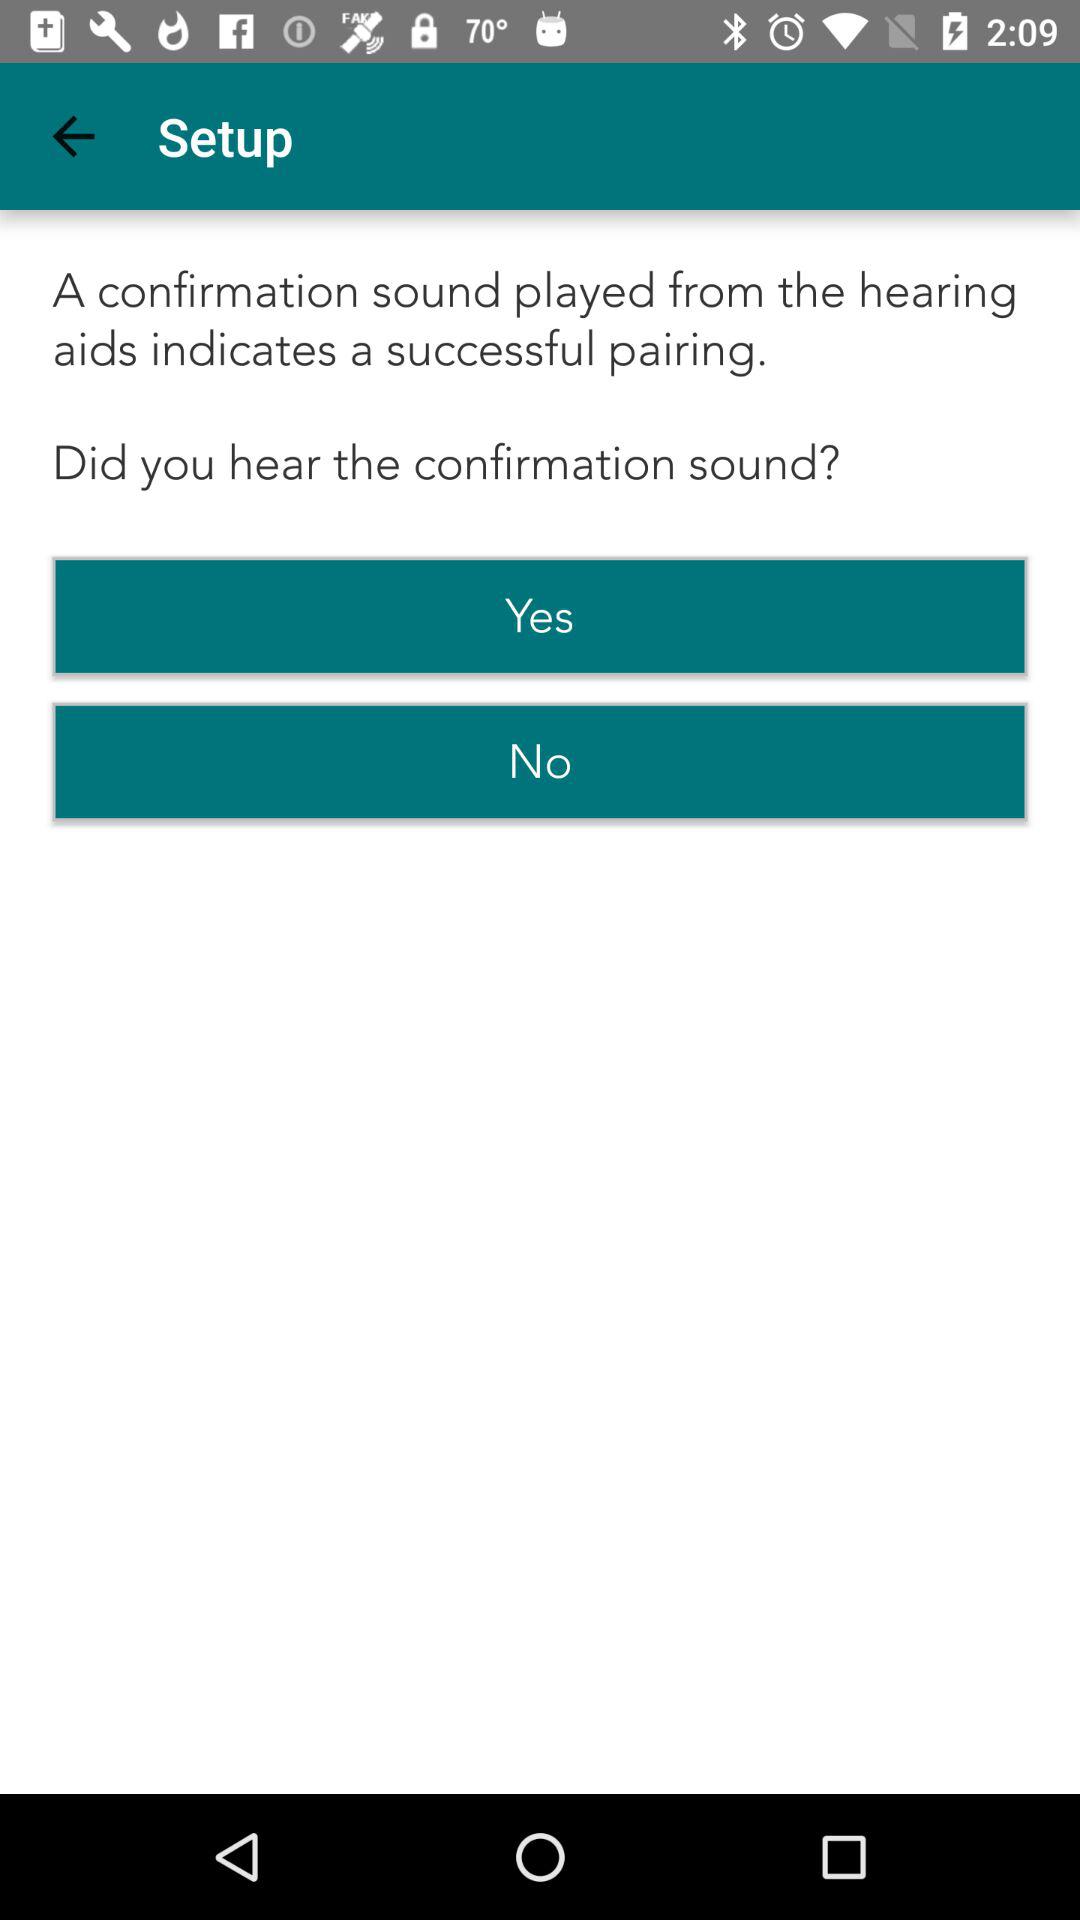 This screenshot has height=1920, width=1080. Describe the element at coordinates (73, 136) in the screenshot. I see `tap the app to the left of the setup icon` at that location.